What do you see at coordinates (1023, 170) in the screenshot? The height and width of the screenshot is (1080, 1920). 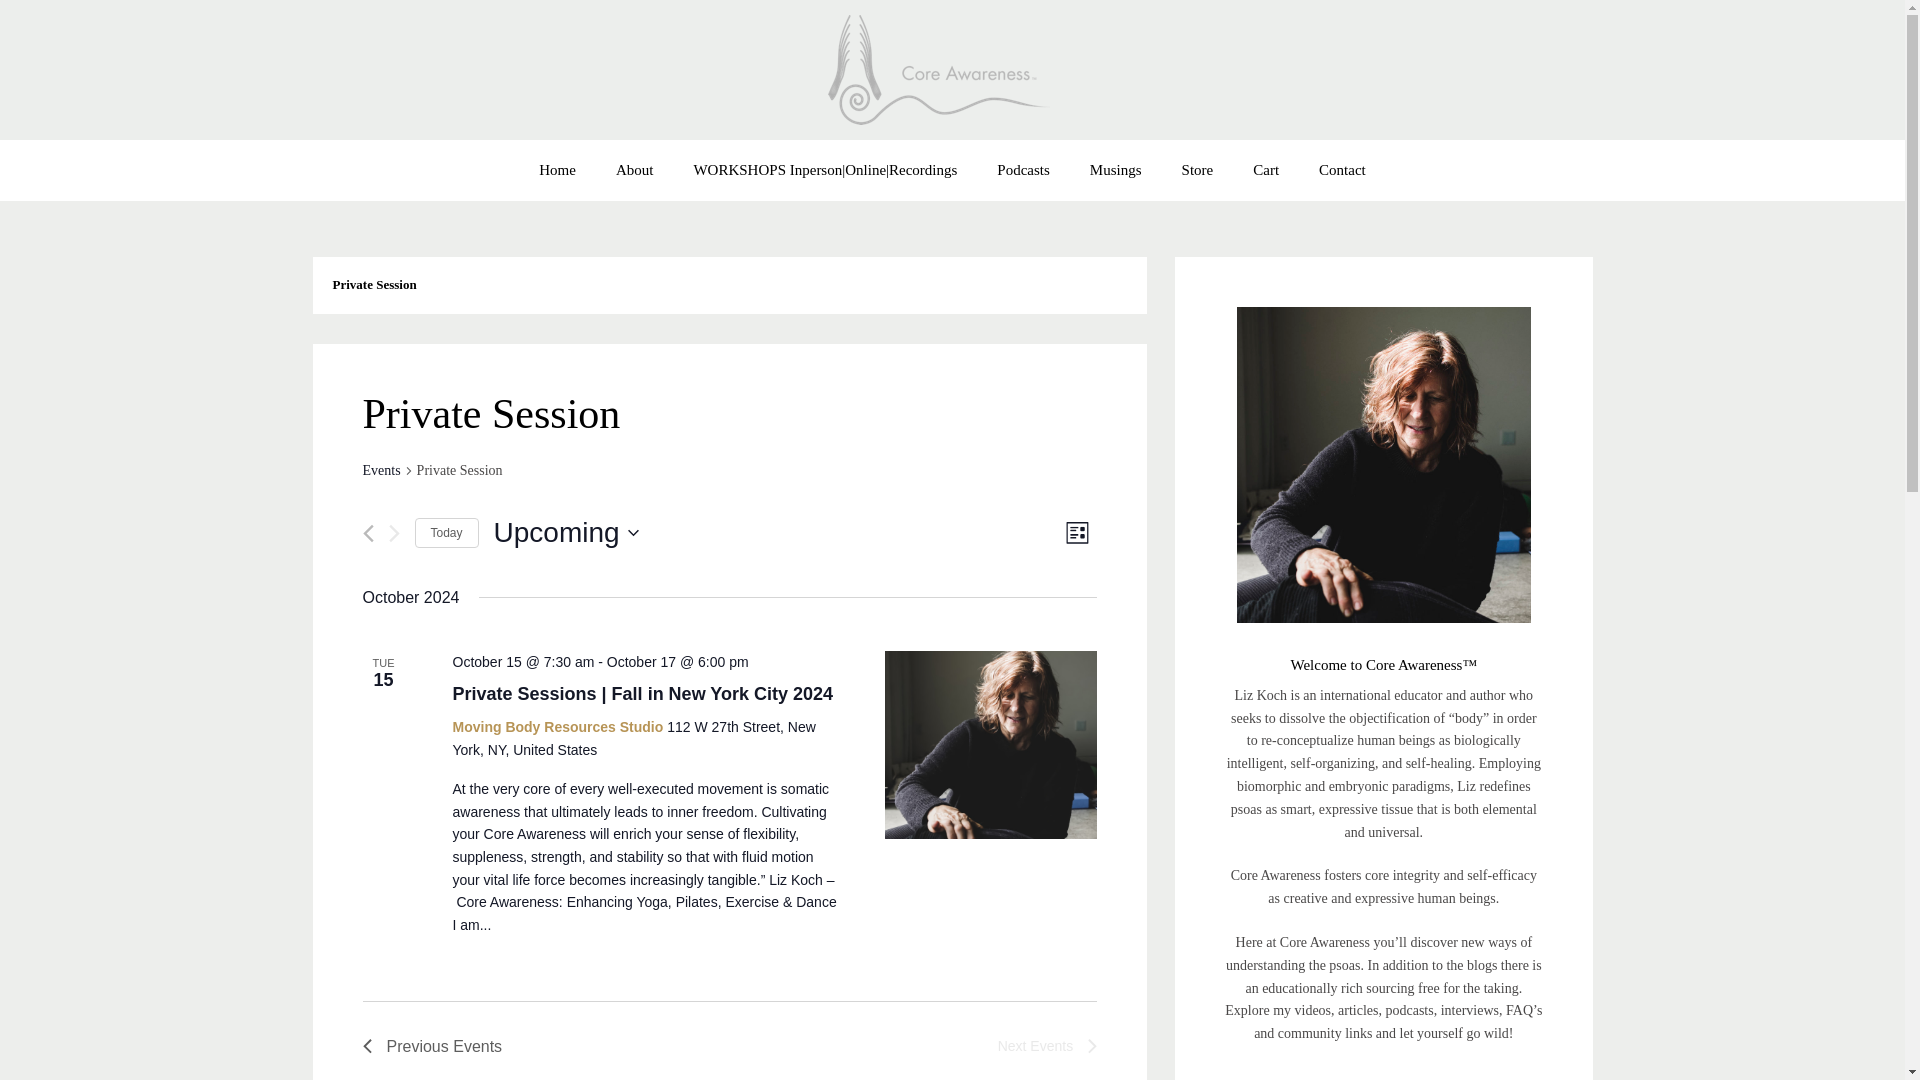 I see `Podcasts` at bounding box center [1023, 170].